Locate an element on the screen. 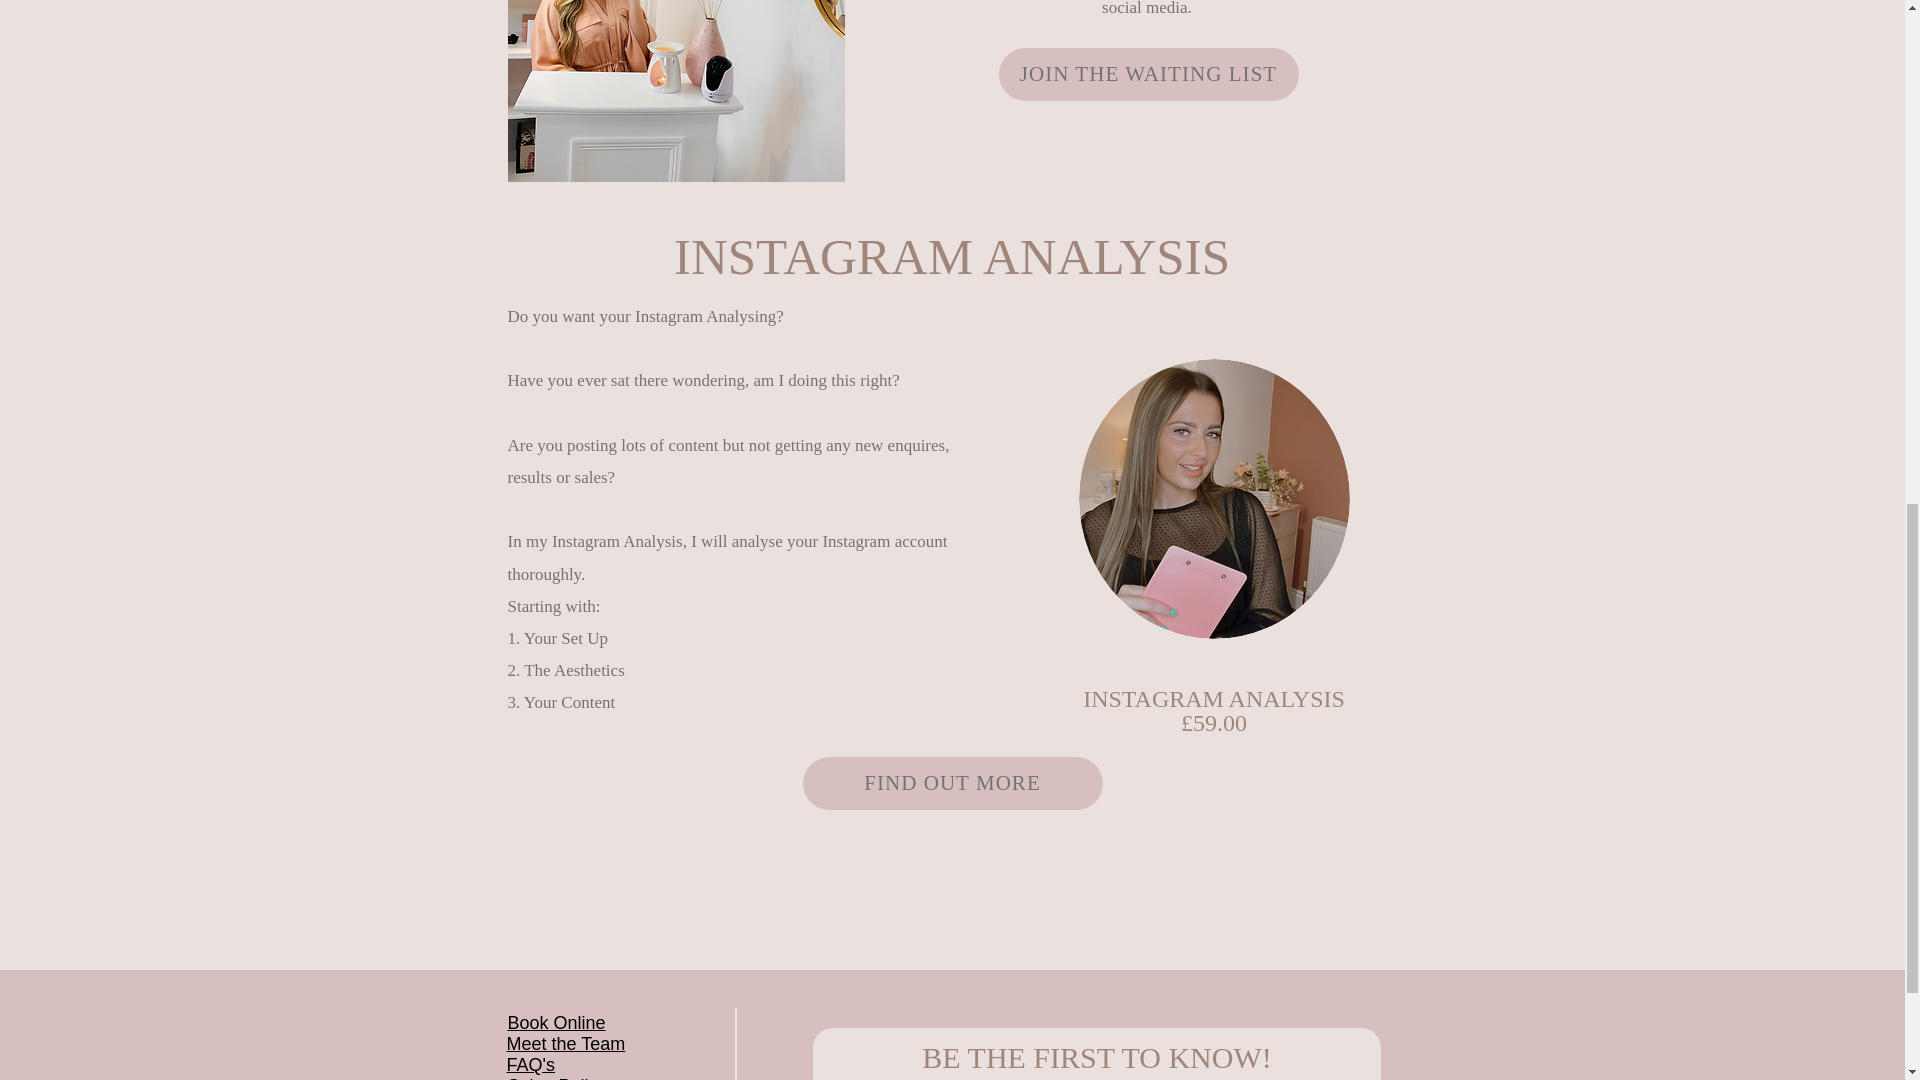 The height and width of the screenshot is (1080, 1920). FIND OUT MORE is located at coordinates (952, 784).